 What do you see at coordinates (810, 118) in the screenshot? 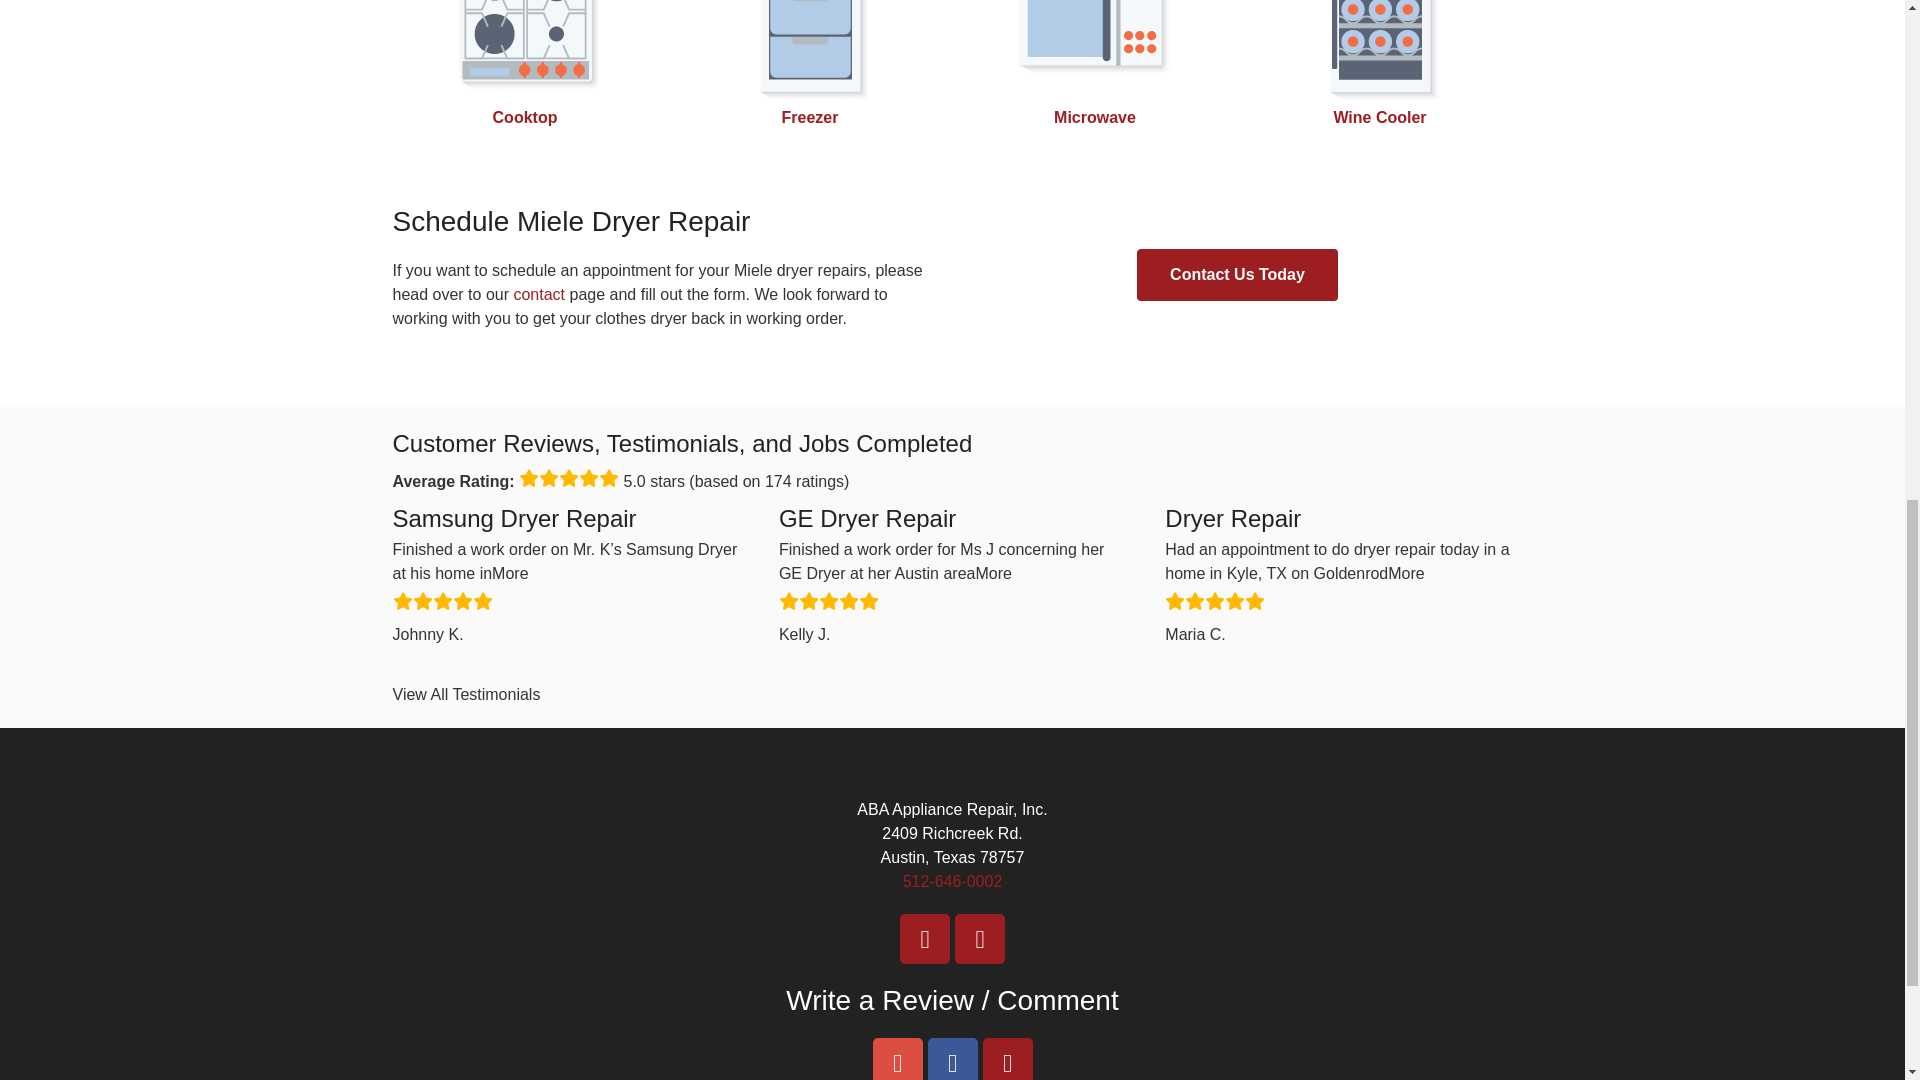
I see `Miele freezer repair` at bounding box center [810, 118].